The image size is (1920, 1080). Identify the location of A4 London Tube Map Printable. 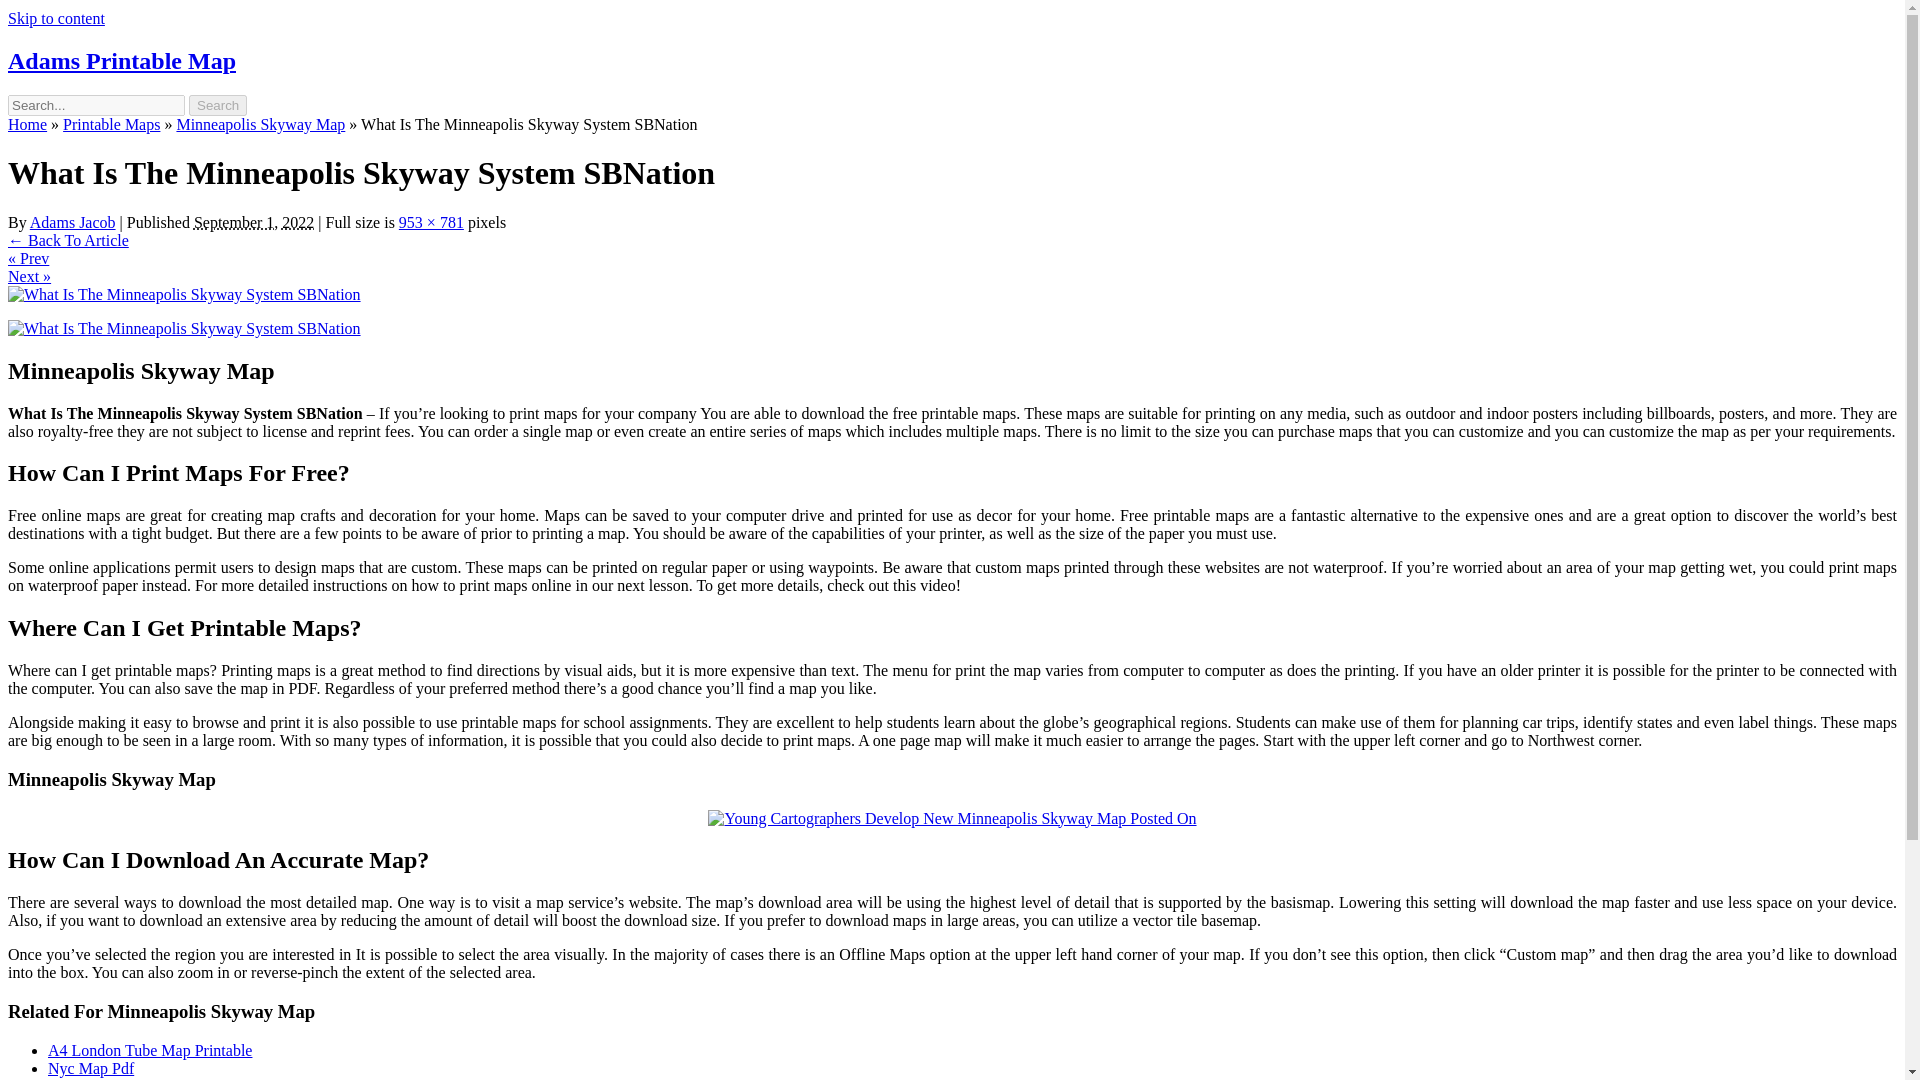
(150, 1050).